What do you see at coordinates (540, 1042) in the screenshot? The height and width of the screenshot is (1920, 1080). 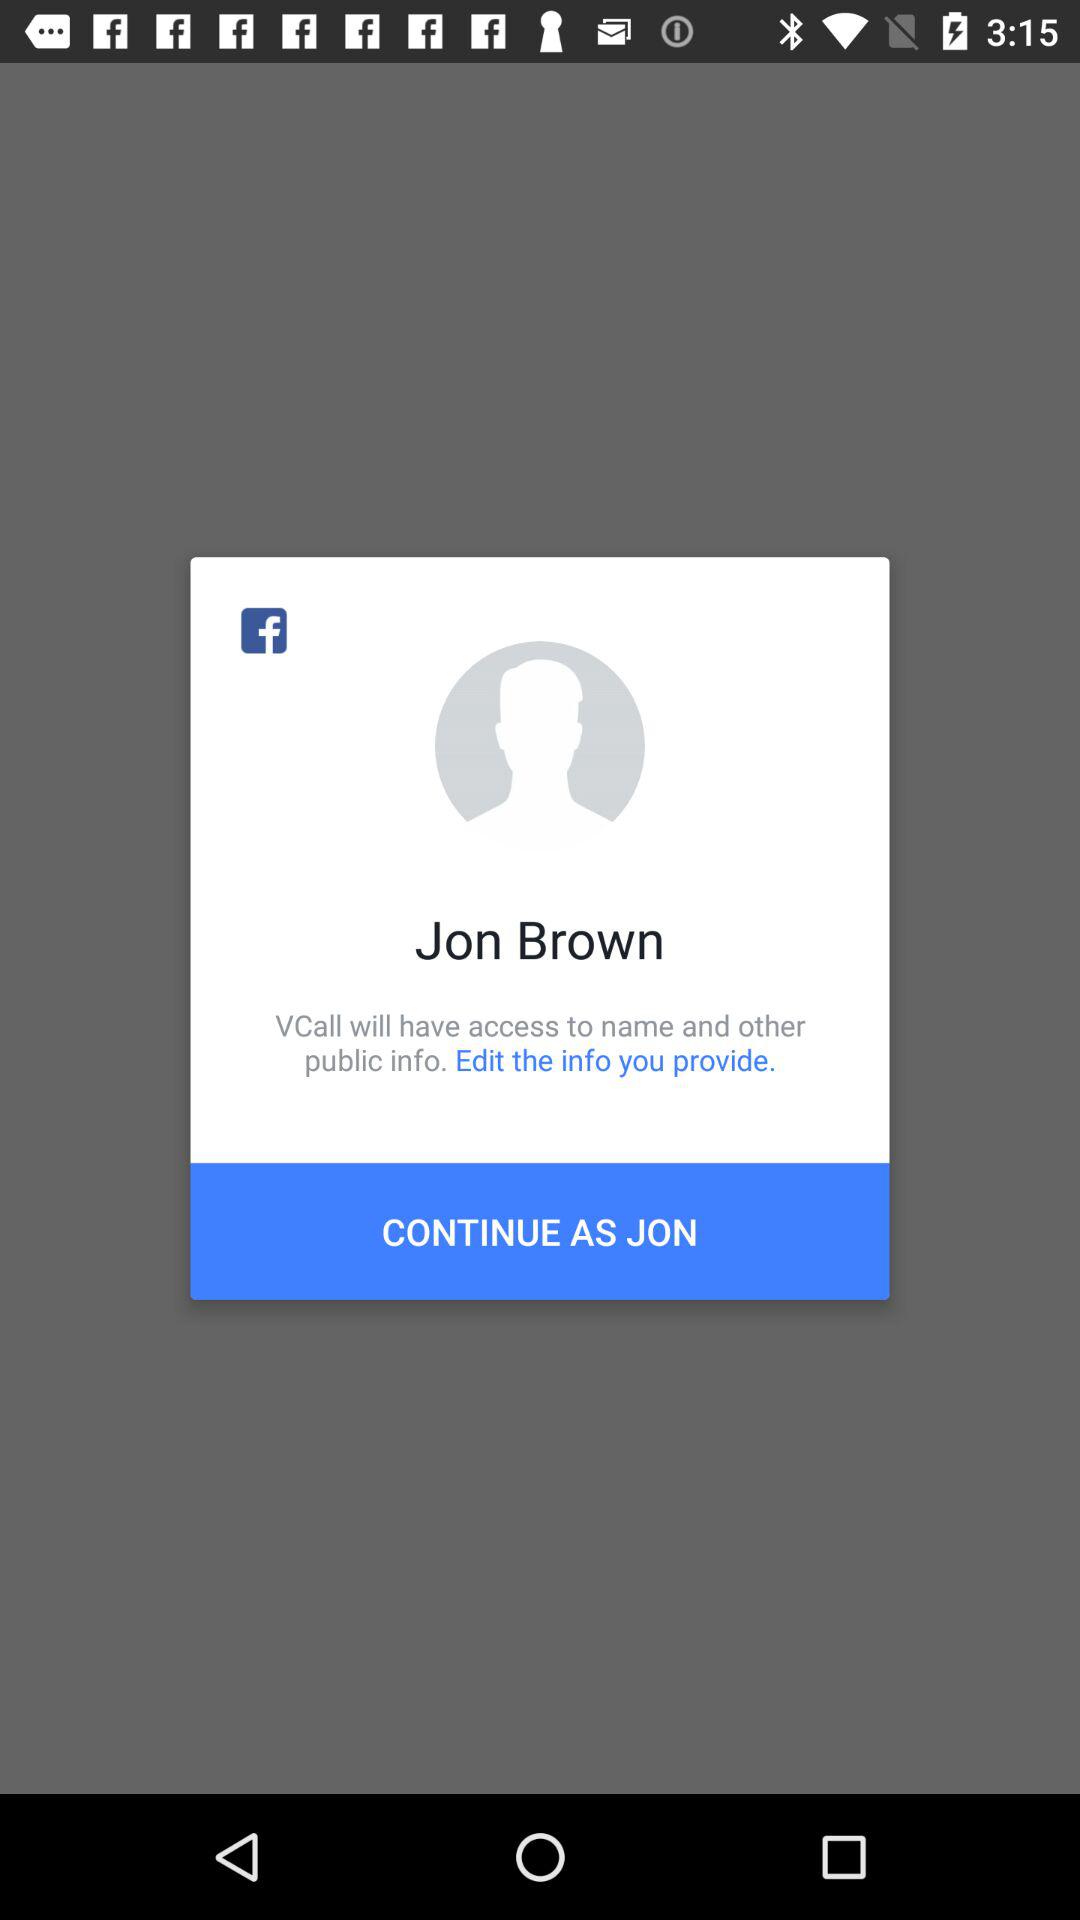 I see `scroll to vcall will have icon` at bounding box center [540, 1042].